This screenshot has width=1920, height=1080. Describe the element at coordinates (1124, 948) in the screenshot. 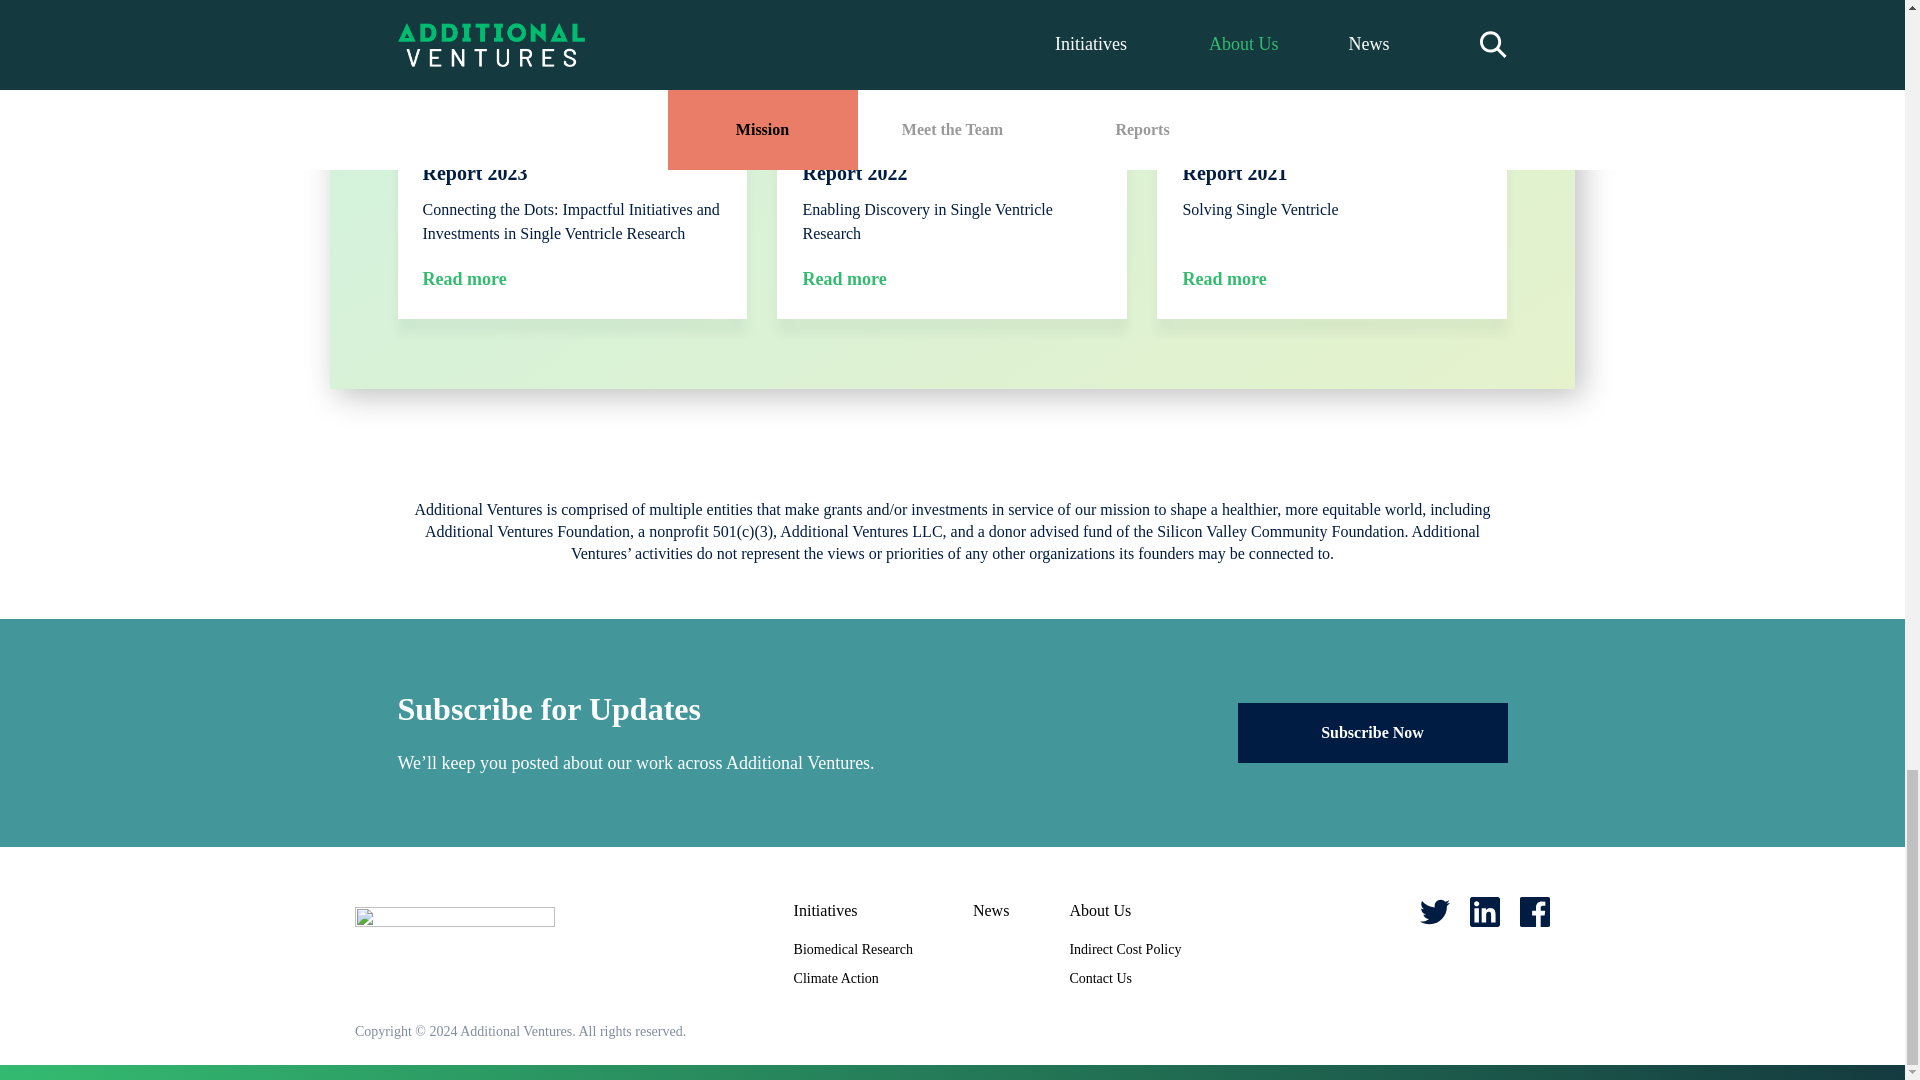

I see `Indirect Cost Policy` at that location.